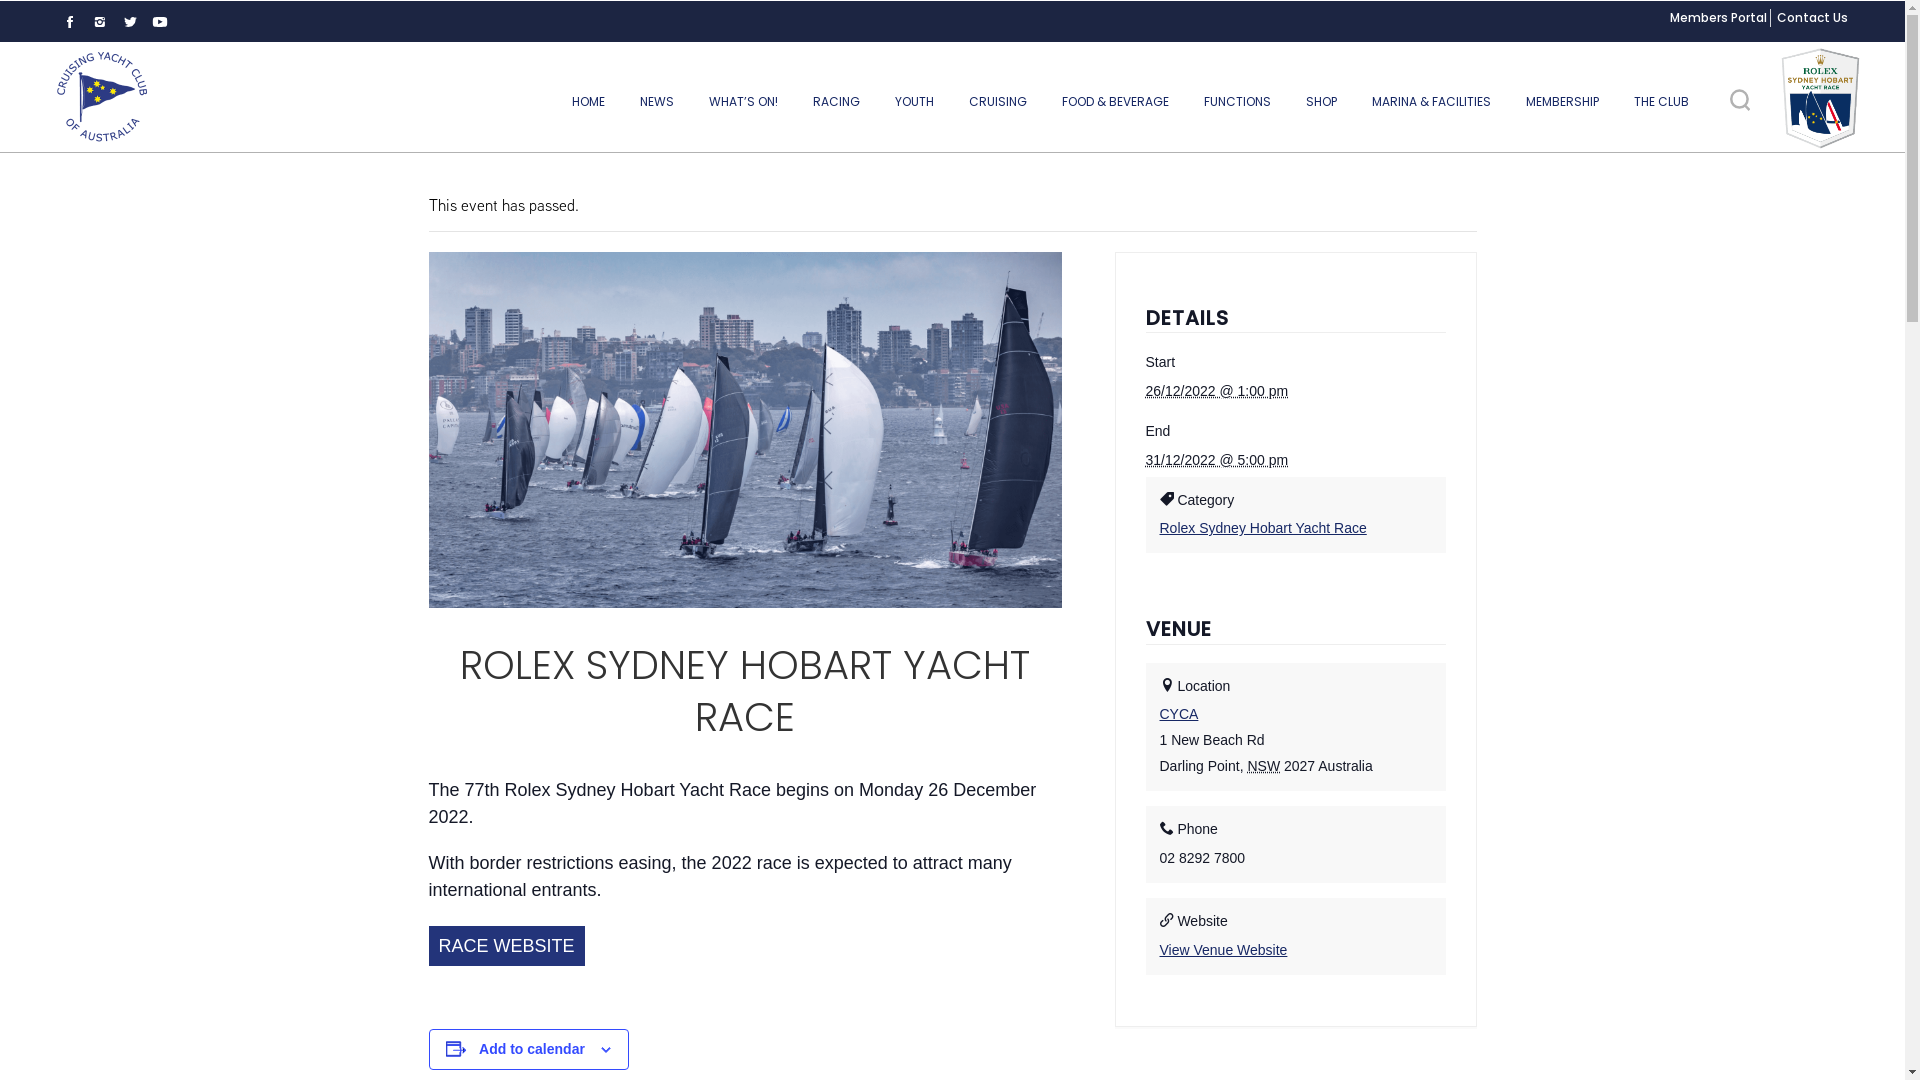 This screenshot has width=1920, height=1080. What do you see at coordinates (588, 102) in the screenshot?
I see `HOME` at bounding box center [588, 102].